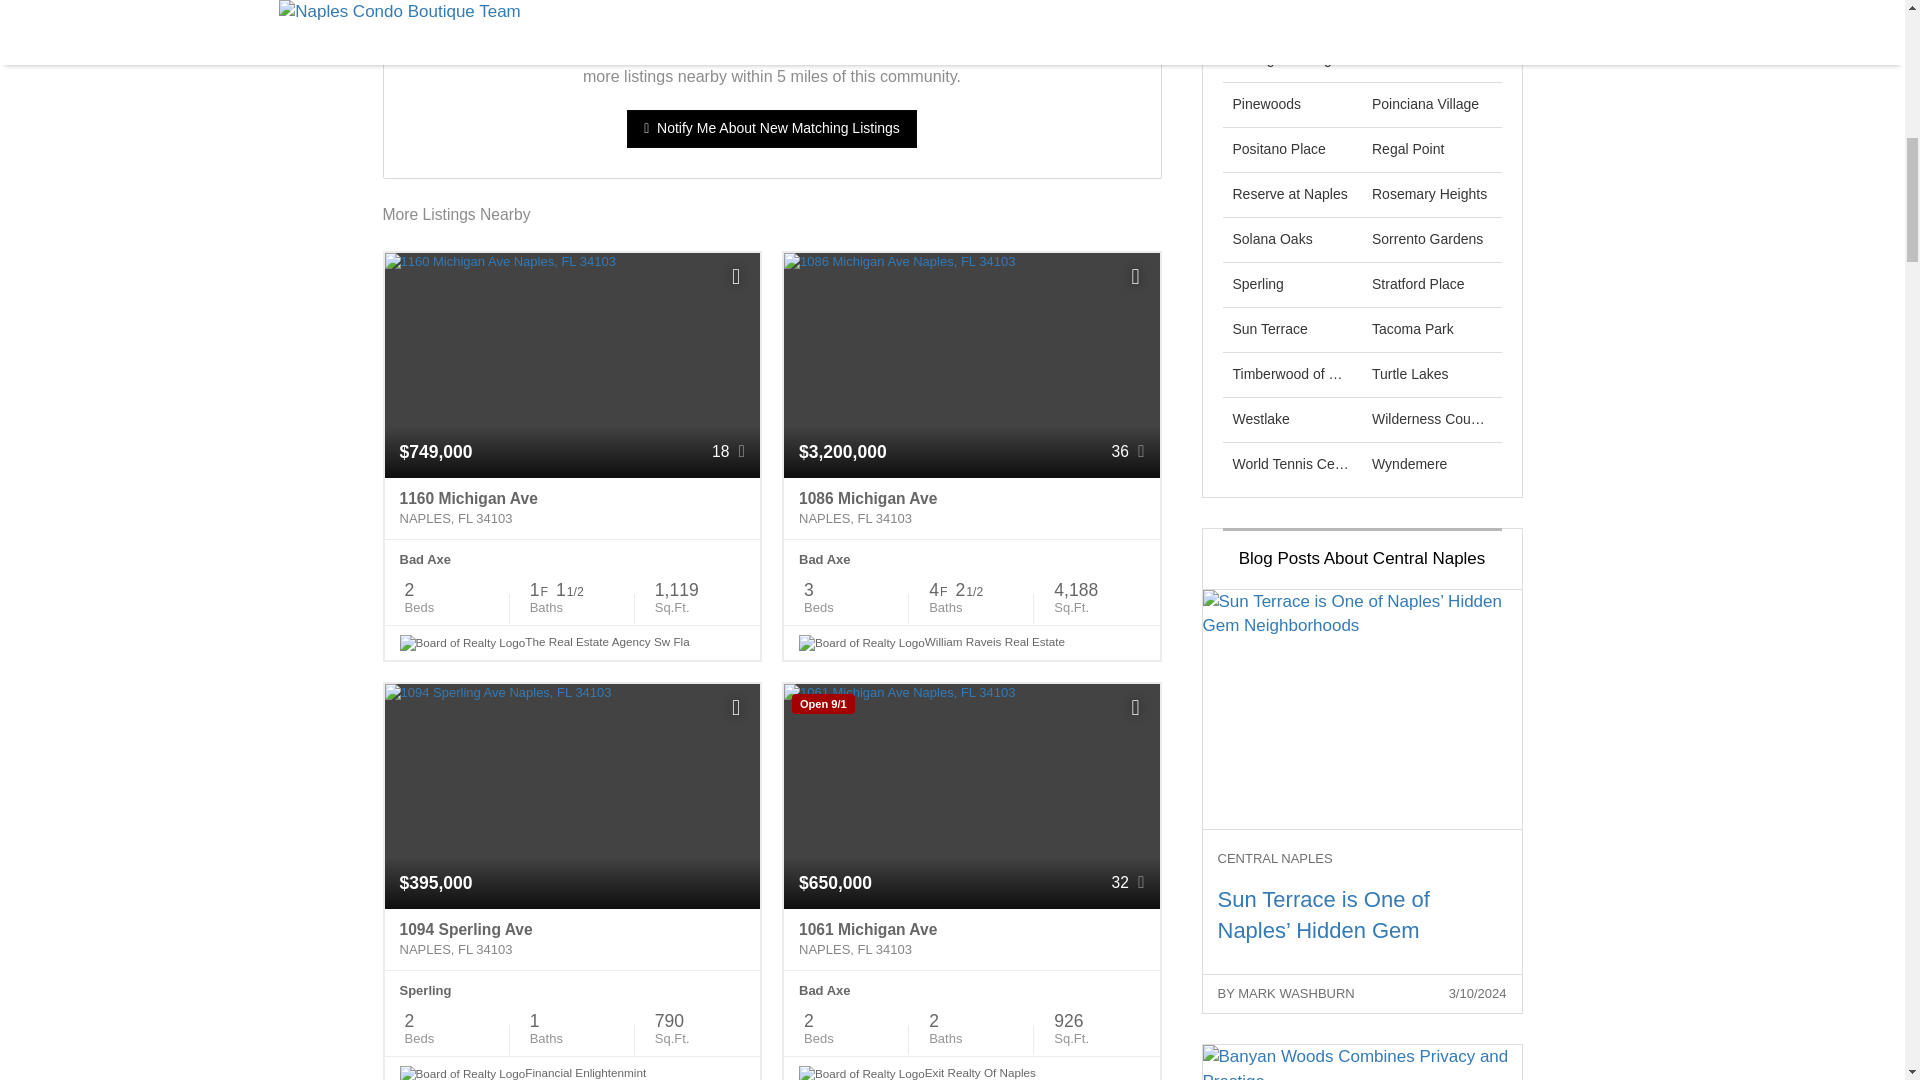 The height and width of the screenshot is (1080, 1920). Describe the element at coordinates (572, 940) in the screenshot. I see `1094 Sperling Ave Naples,  FL 34103` at that location.